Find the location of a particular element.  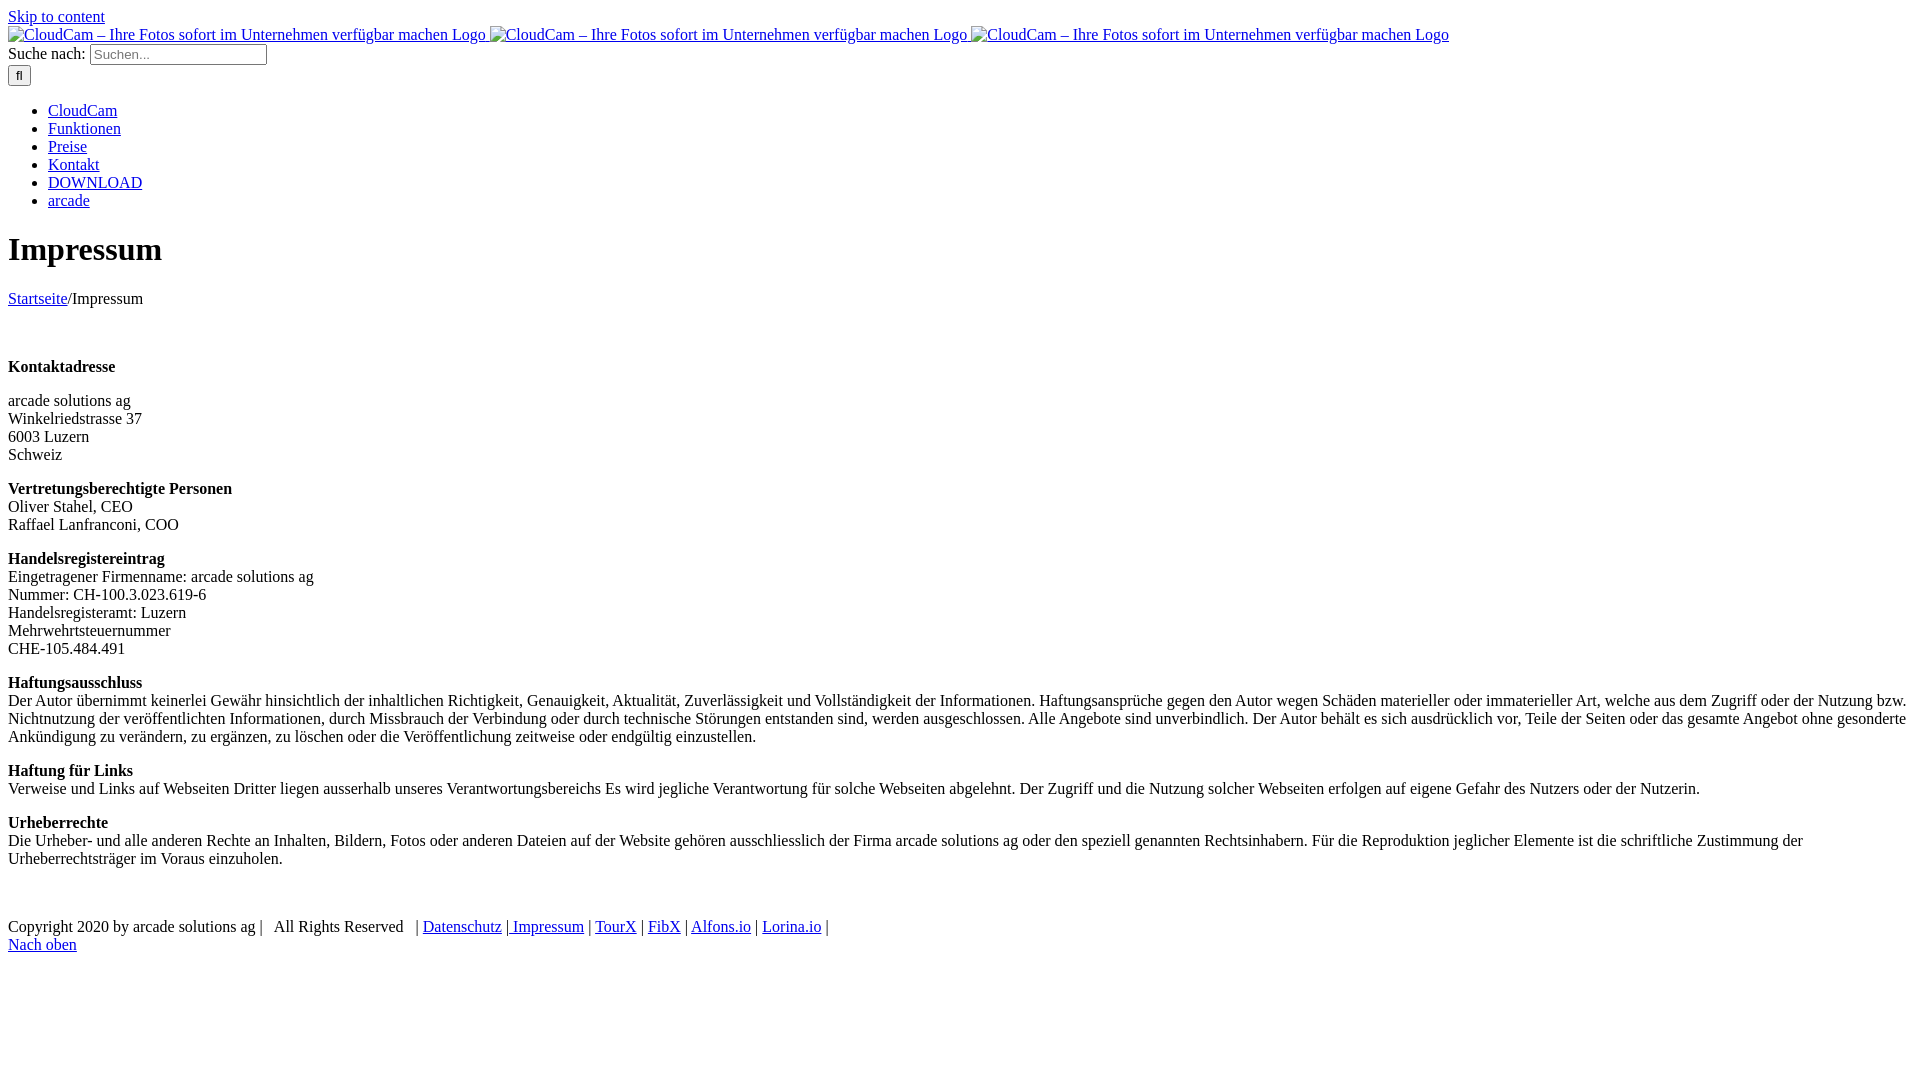

Startseite is located at coordinates (38, 298).